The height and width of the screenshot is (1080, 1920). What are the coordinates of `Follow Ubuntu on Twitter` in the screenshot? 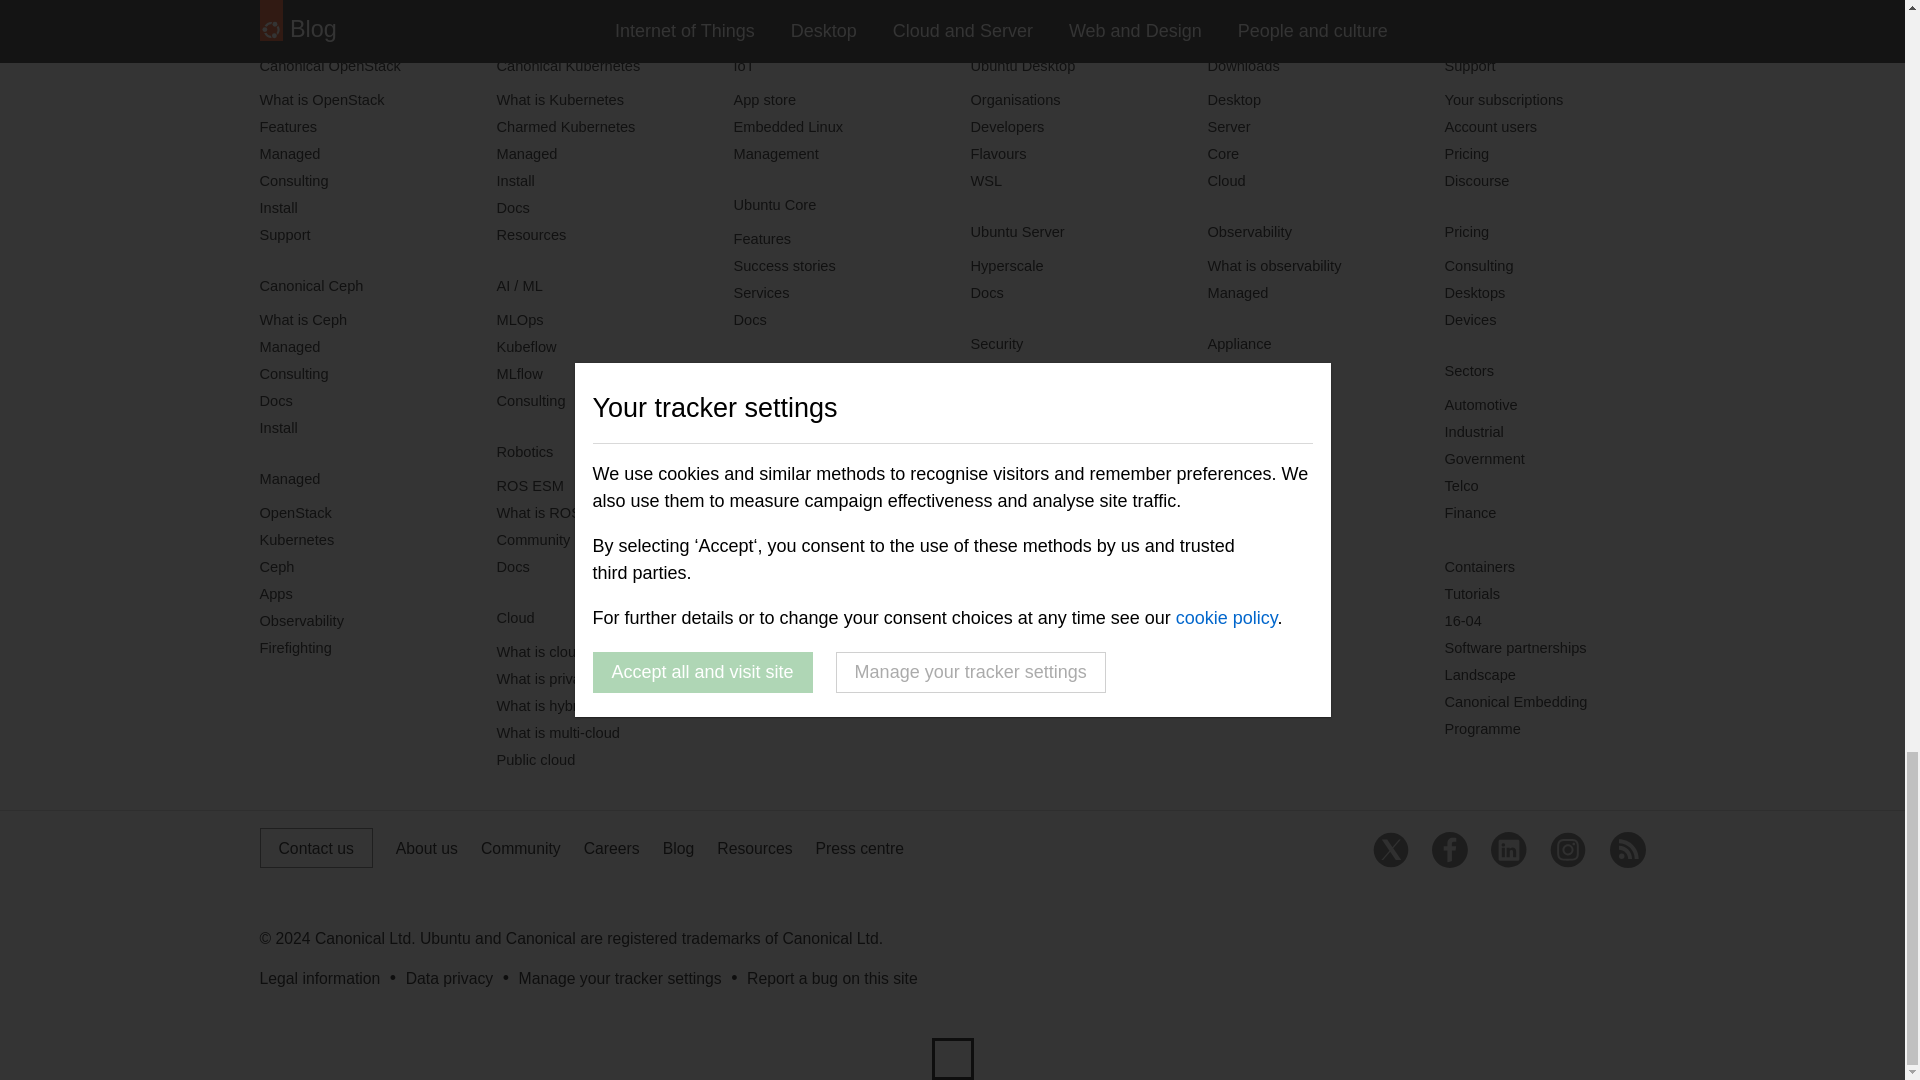 It's located at (1390, 850).